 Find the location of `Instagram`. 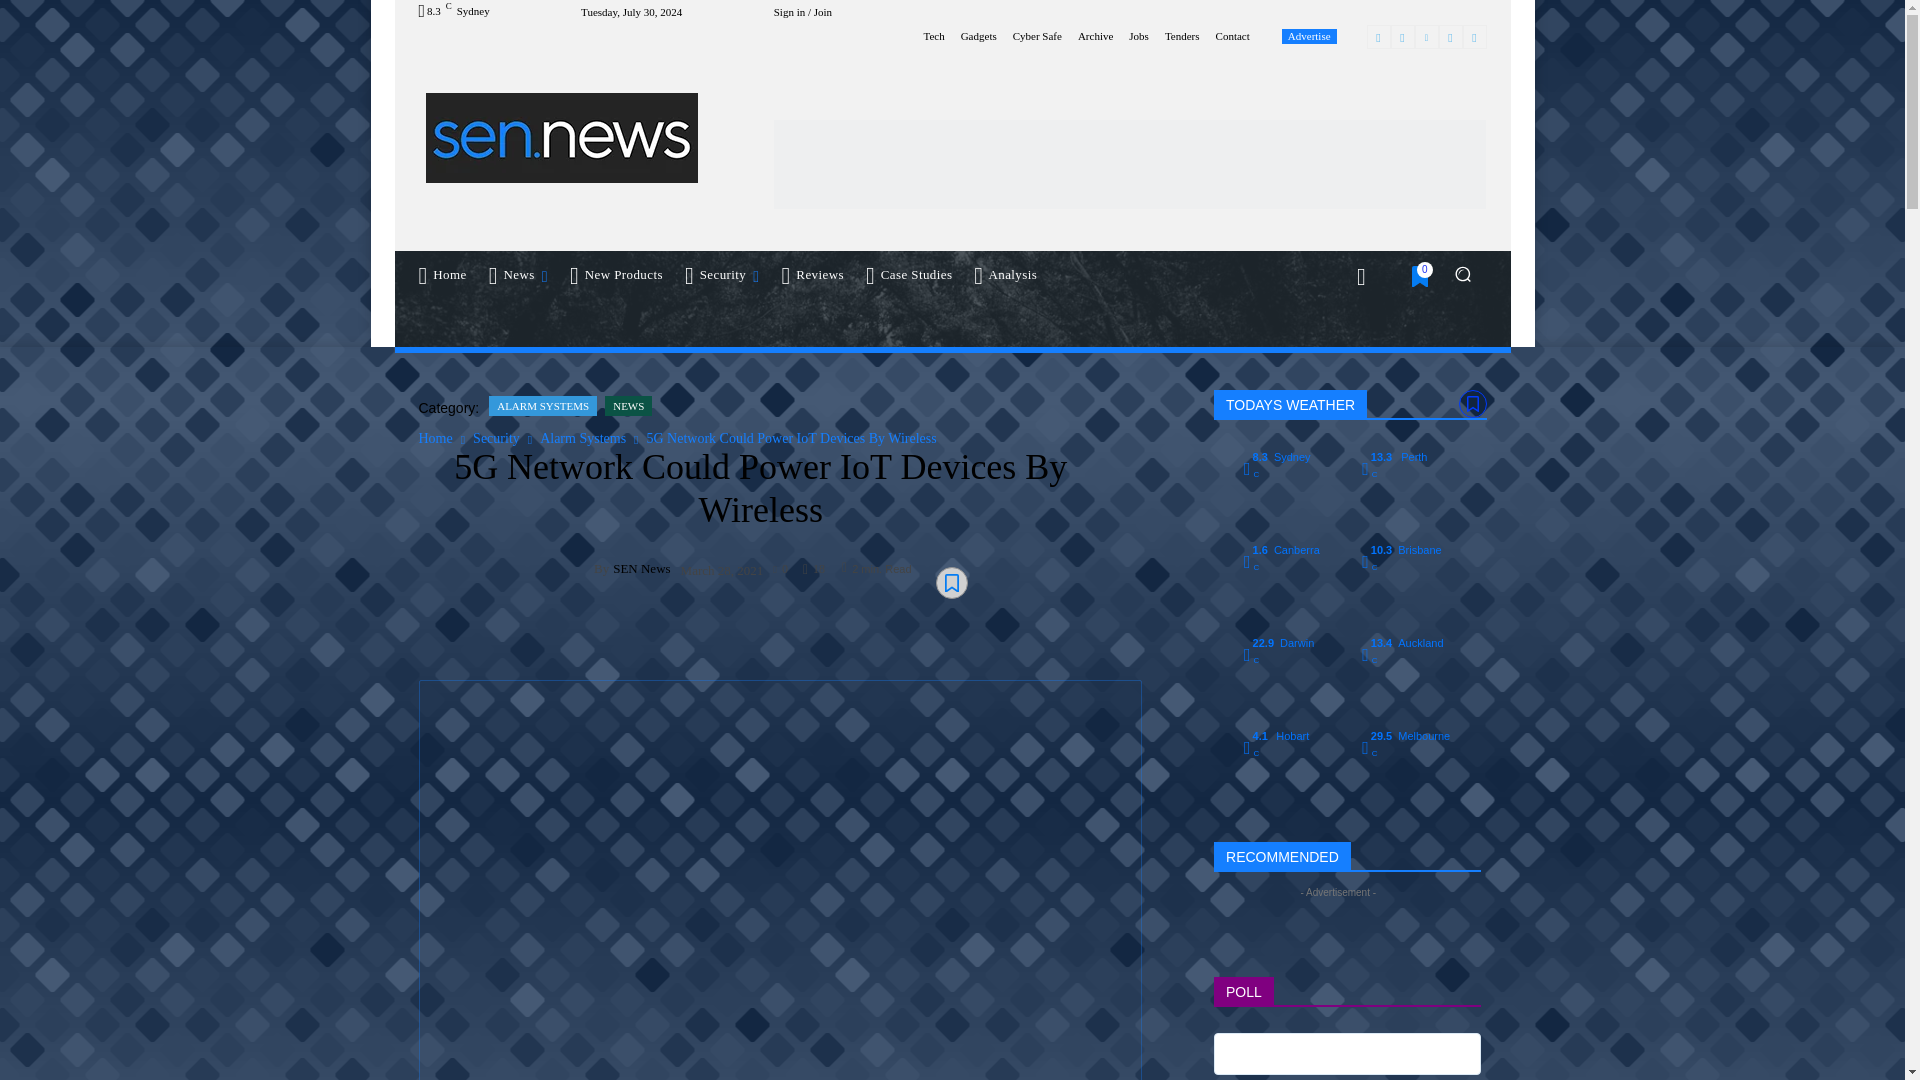

Instagram is located at coordinates (1402, 35).